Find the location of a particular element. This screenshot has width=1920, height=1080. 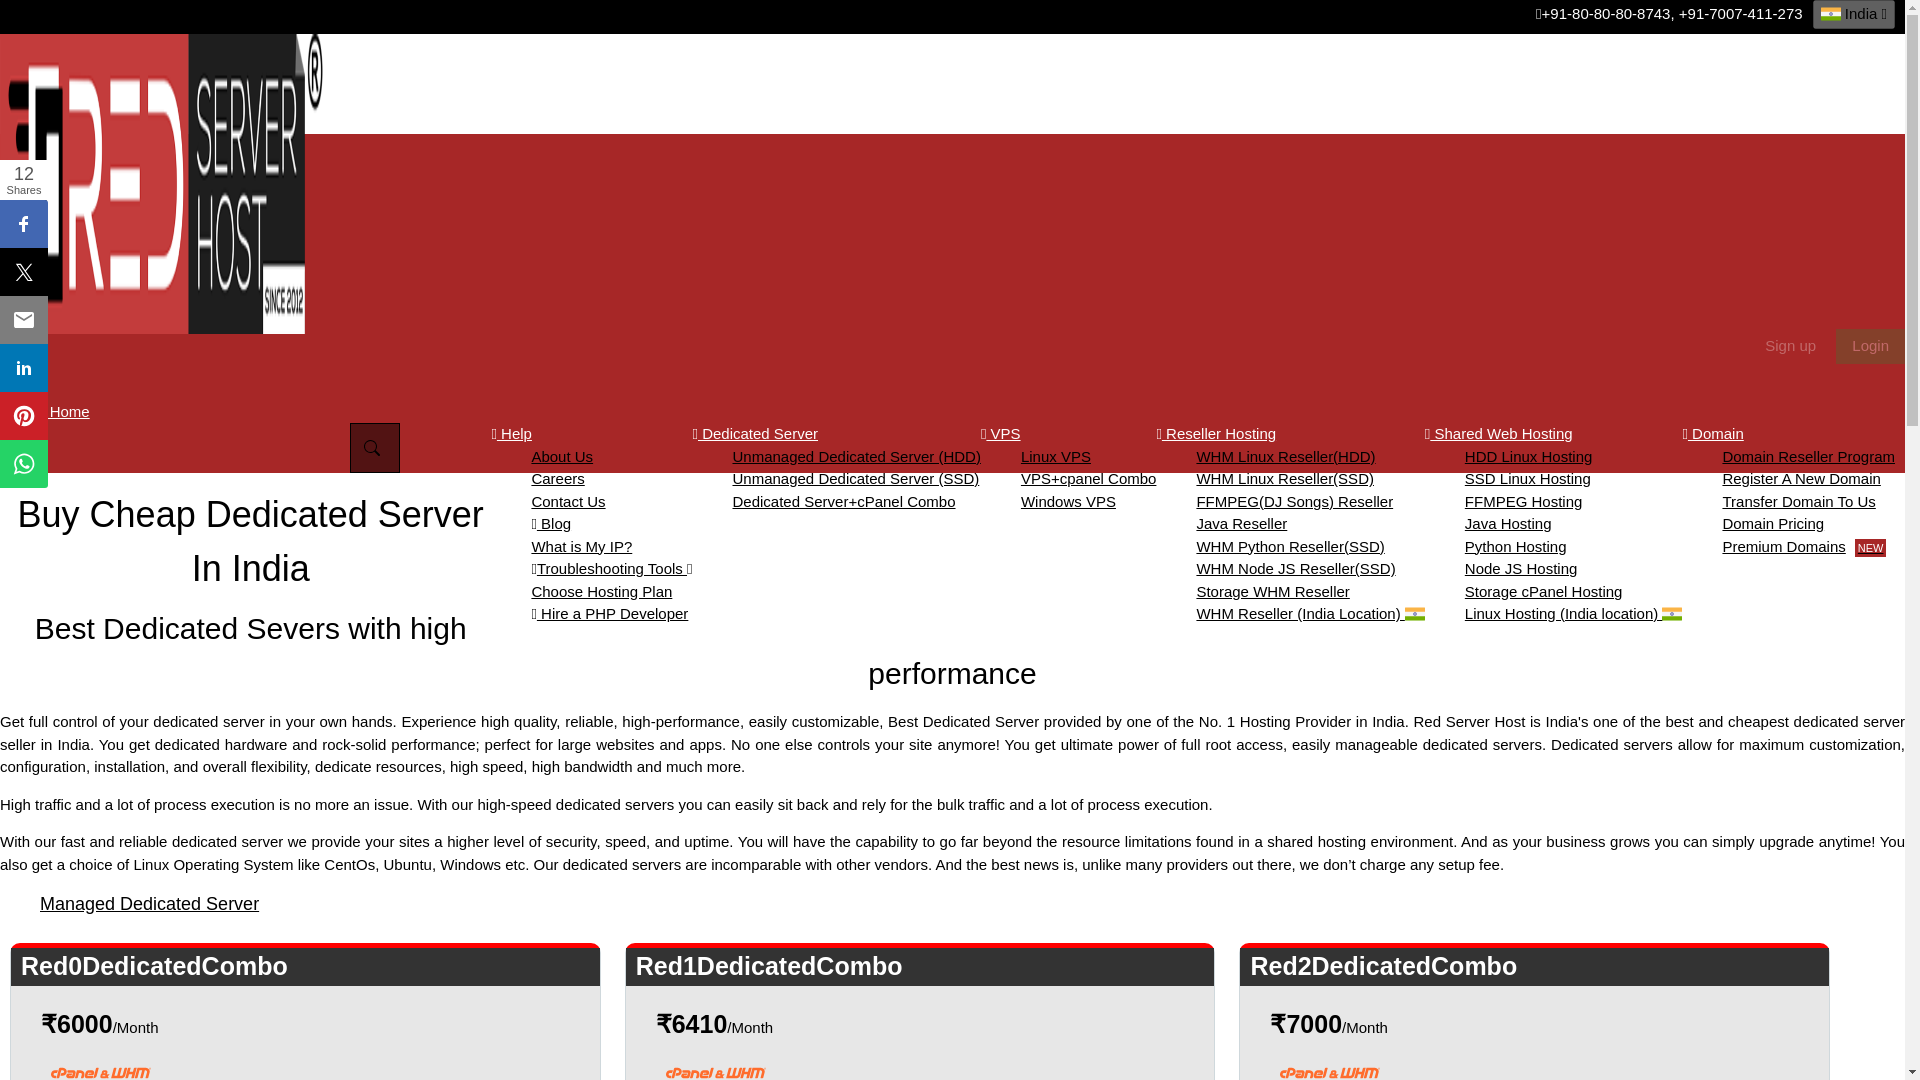

Java Hosting is located at coordinates (1508, 524).